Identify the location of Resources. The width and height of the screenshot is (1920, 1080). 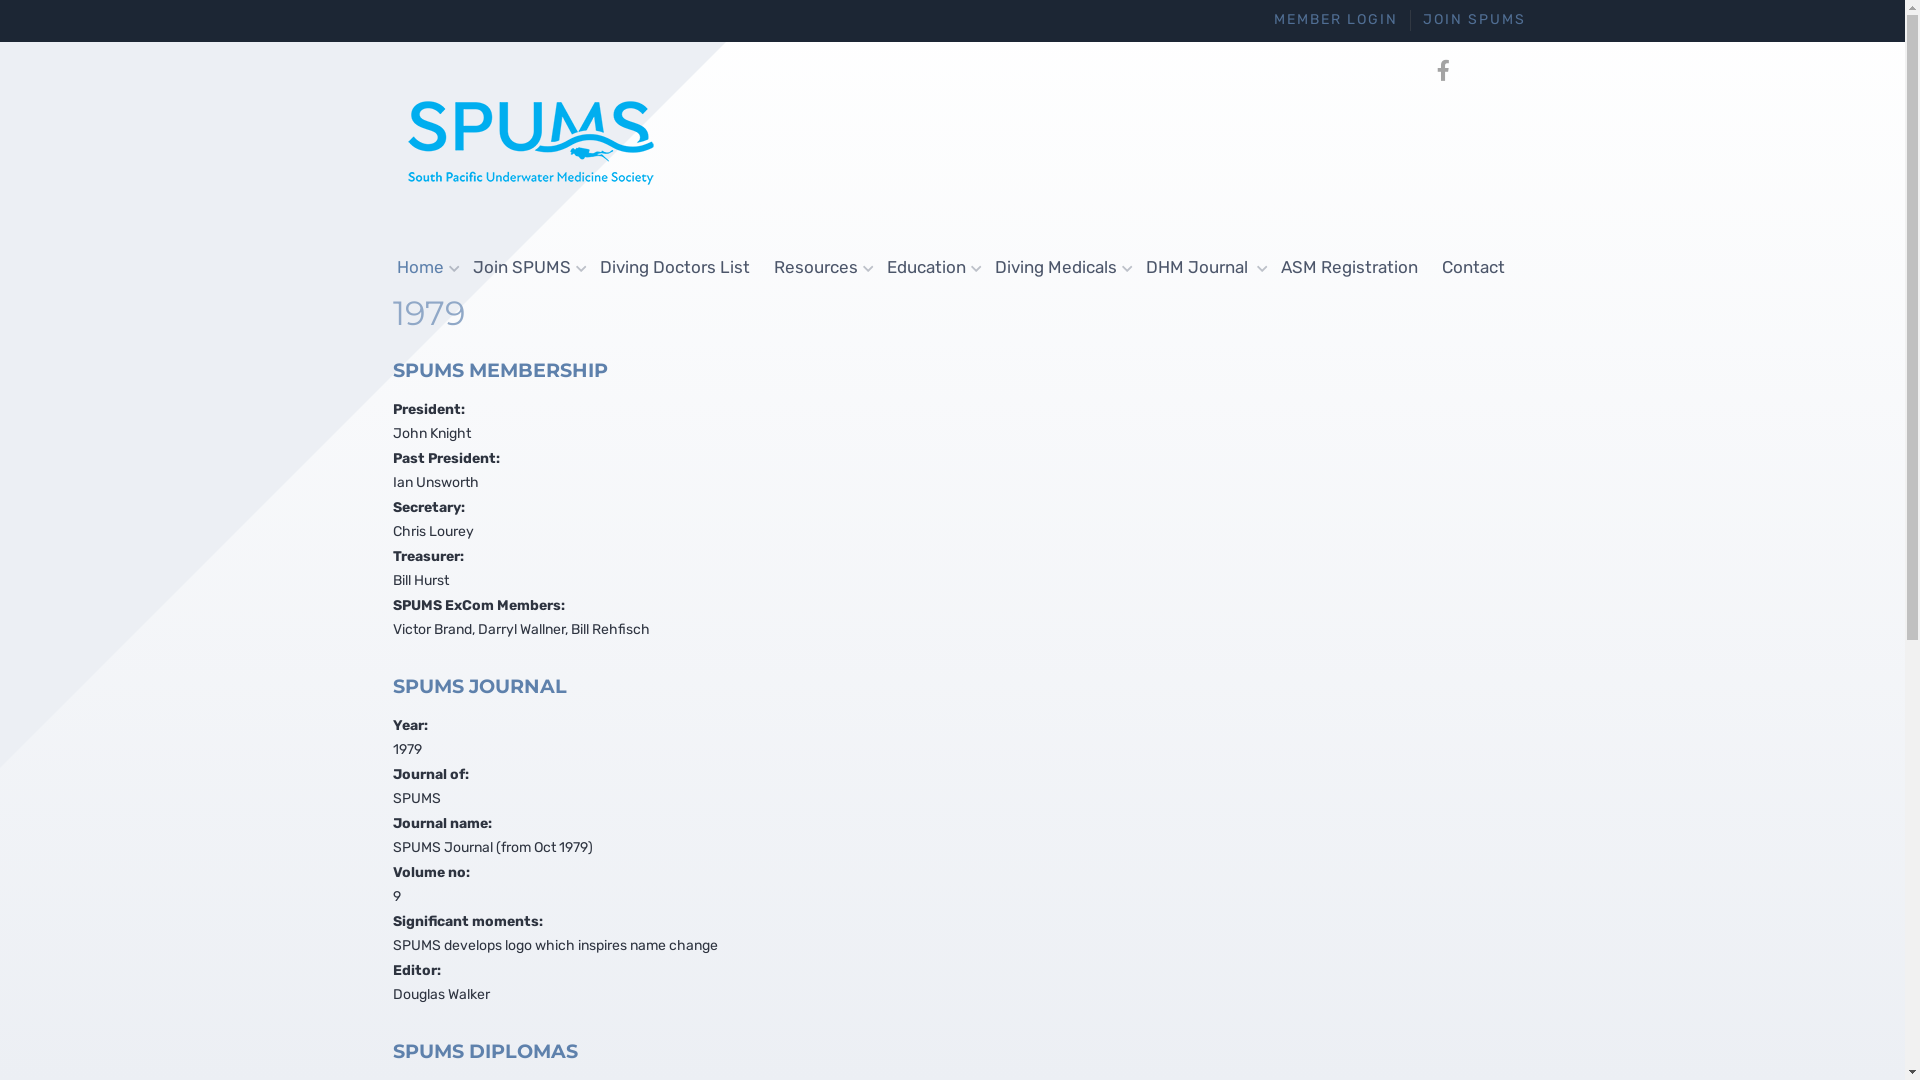
(818, 268).